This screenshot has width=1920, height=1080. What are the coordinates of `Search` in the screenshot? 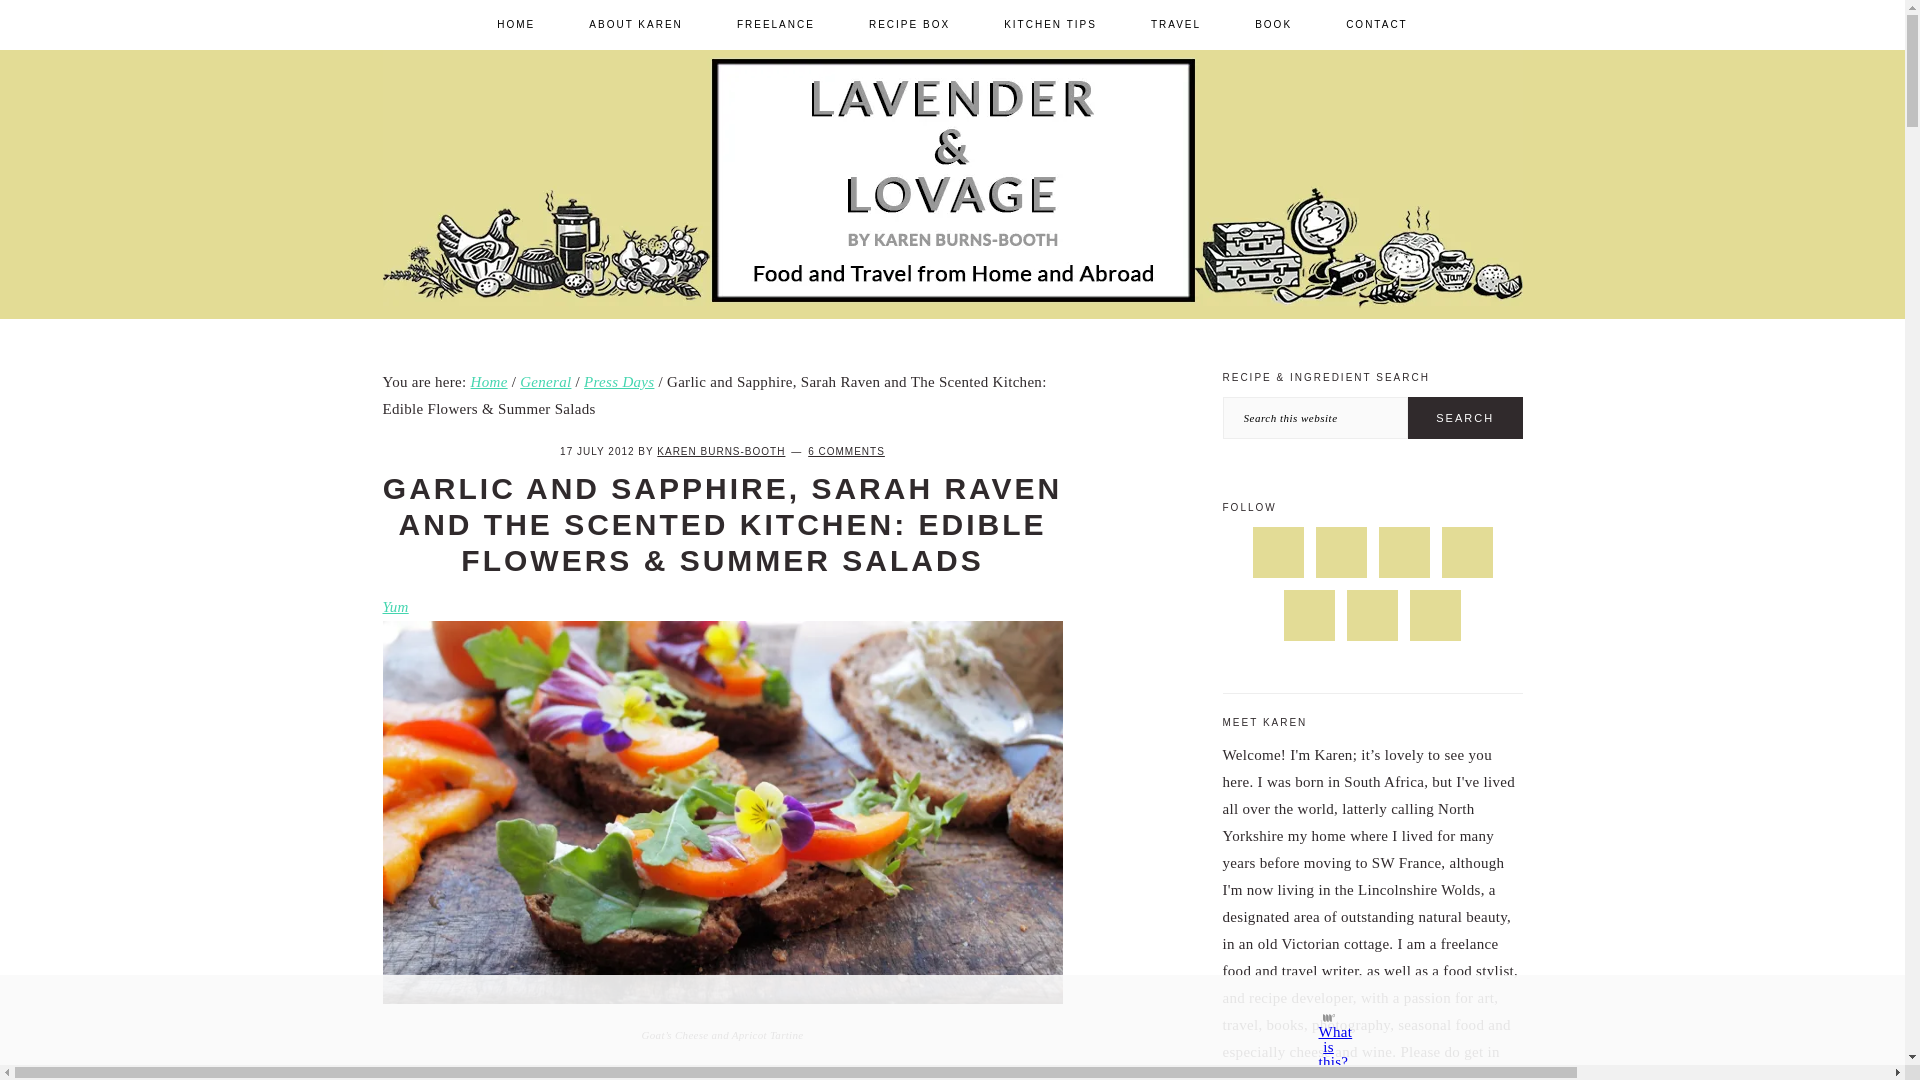 It's located at (1464, 418).